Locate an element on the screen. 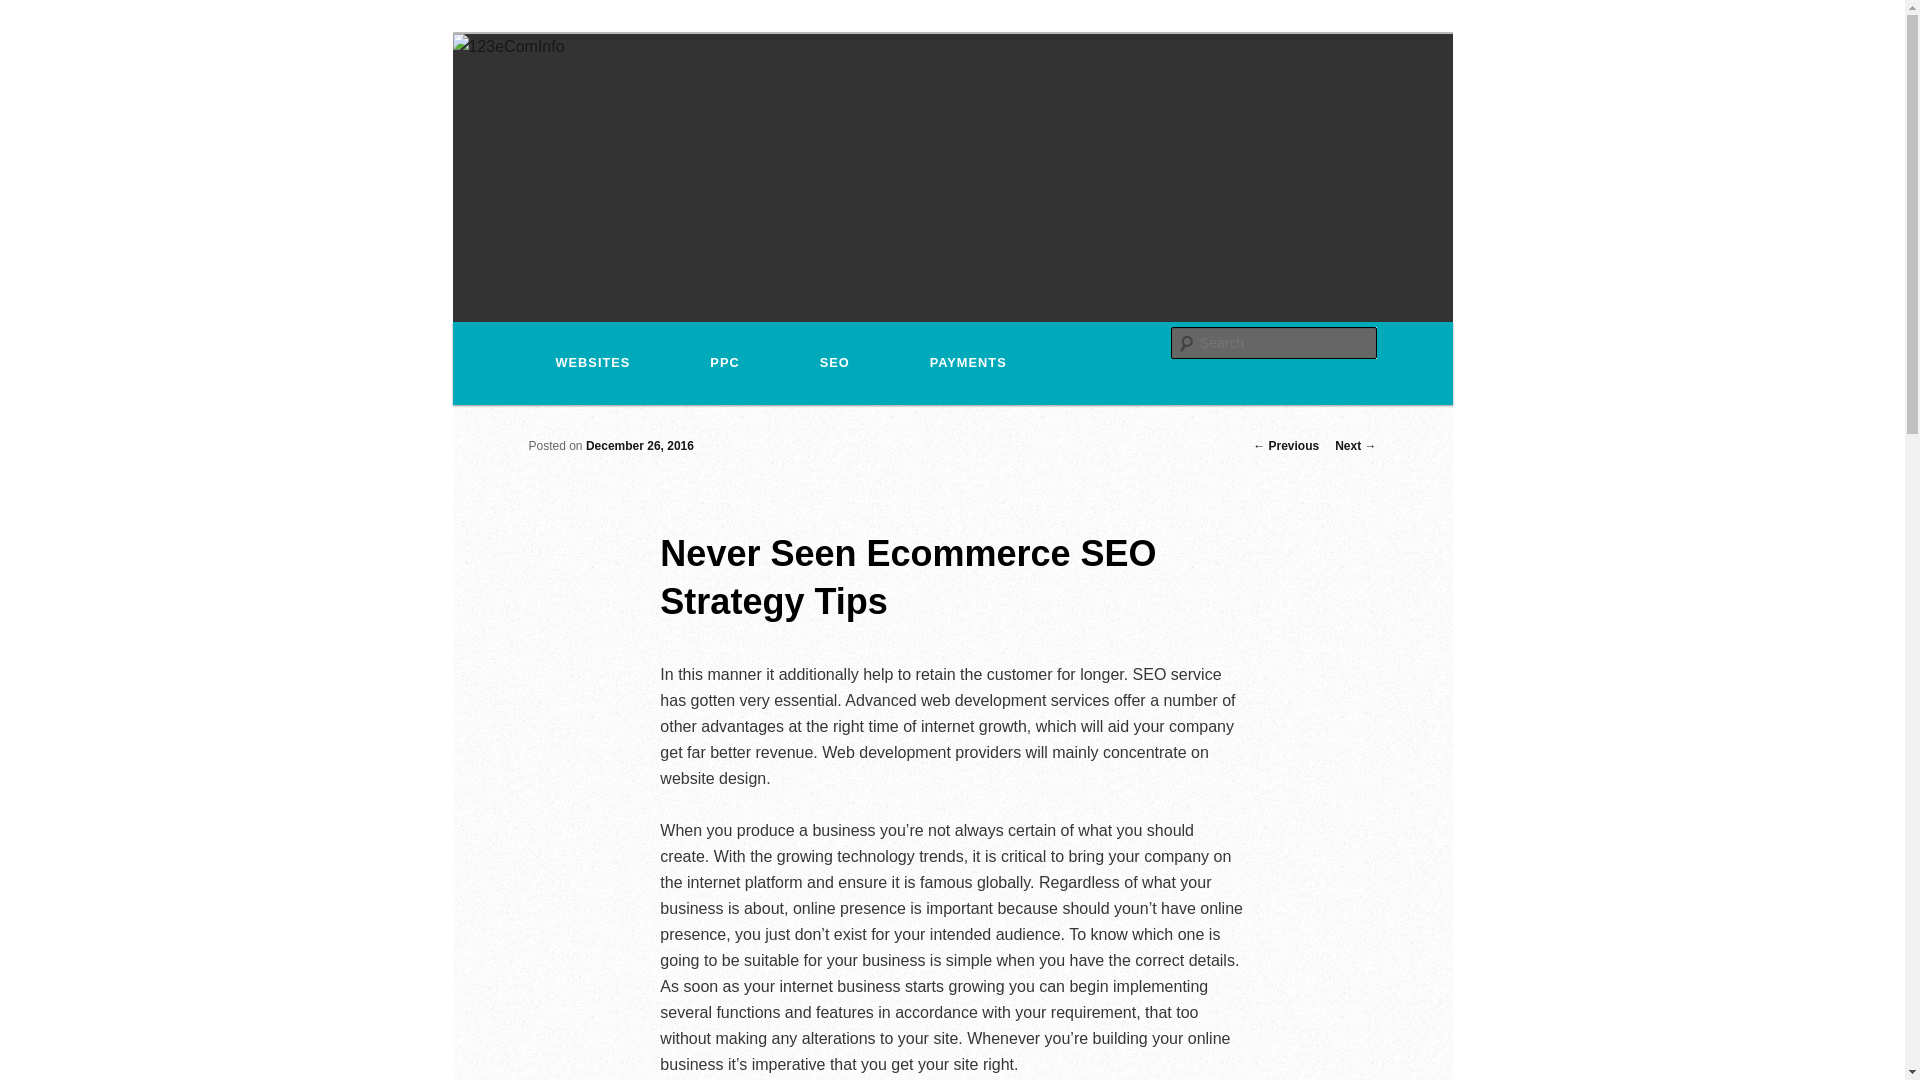 This screenshot has width=1920, height=1080. December 26, 2016 is located at coordinates (640, 446).